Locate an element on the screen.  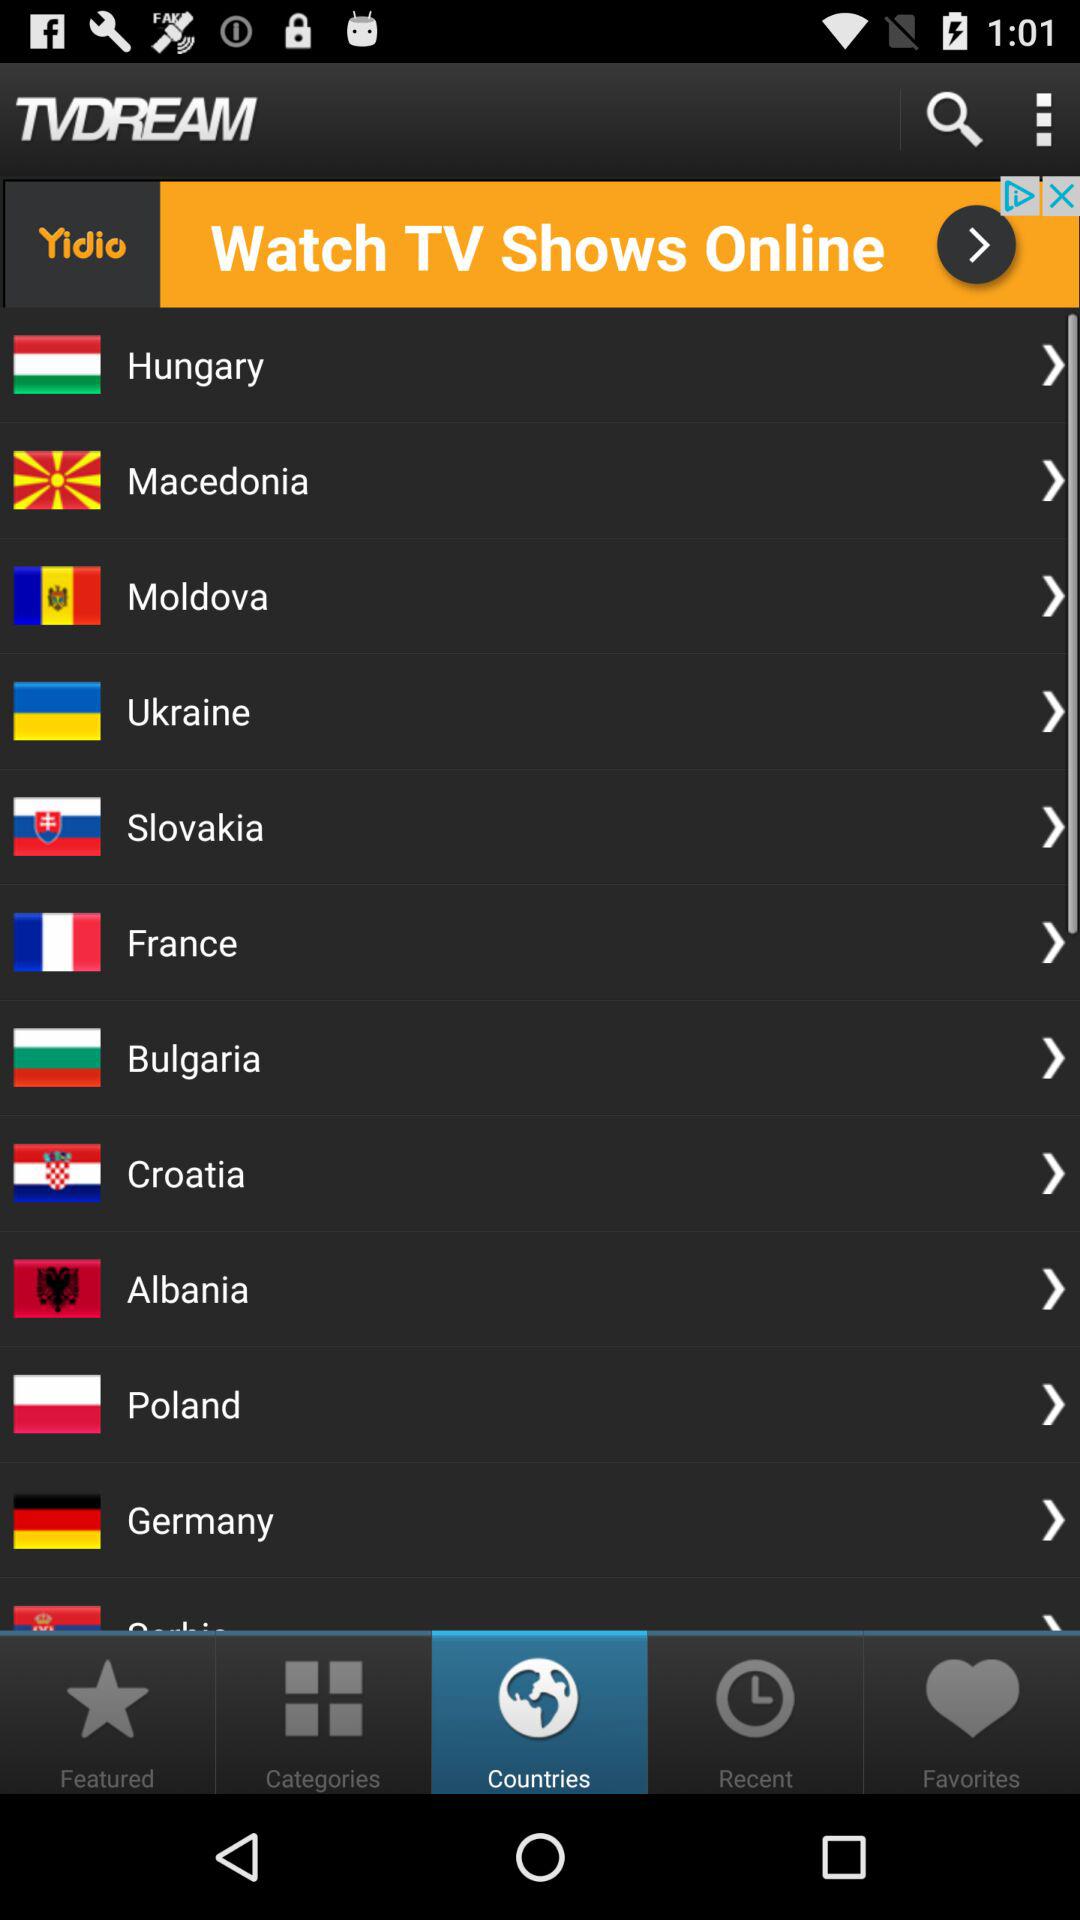
go to settings is located at coordinates (1043, 120).